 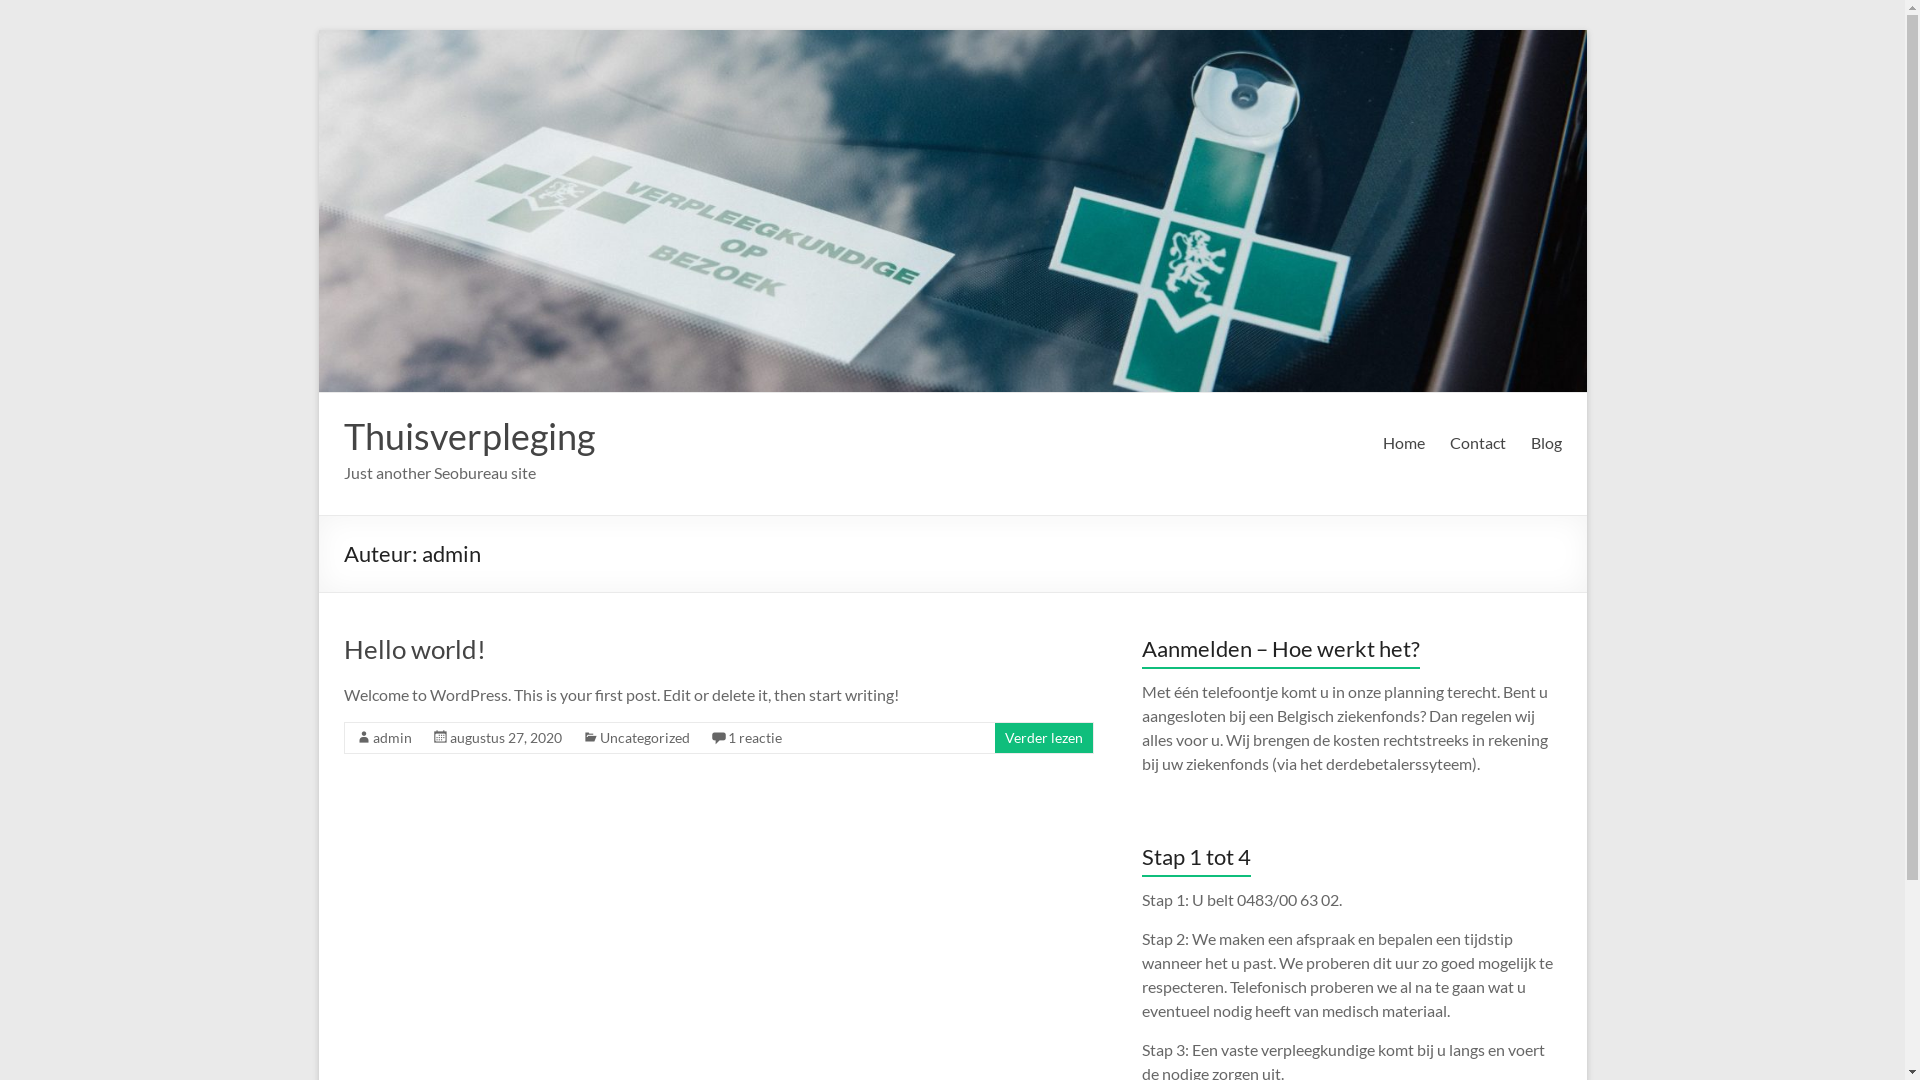 What do you see at coordinates (755, 738) in the screenshot?
I see `1 reactie` at bounding box center [755, 738].